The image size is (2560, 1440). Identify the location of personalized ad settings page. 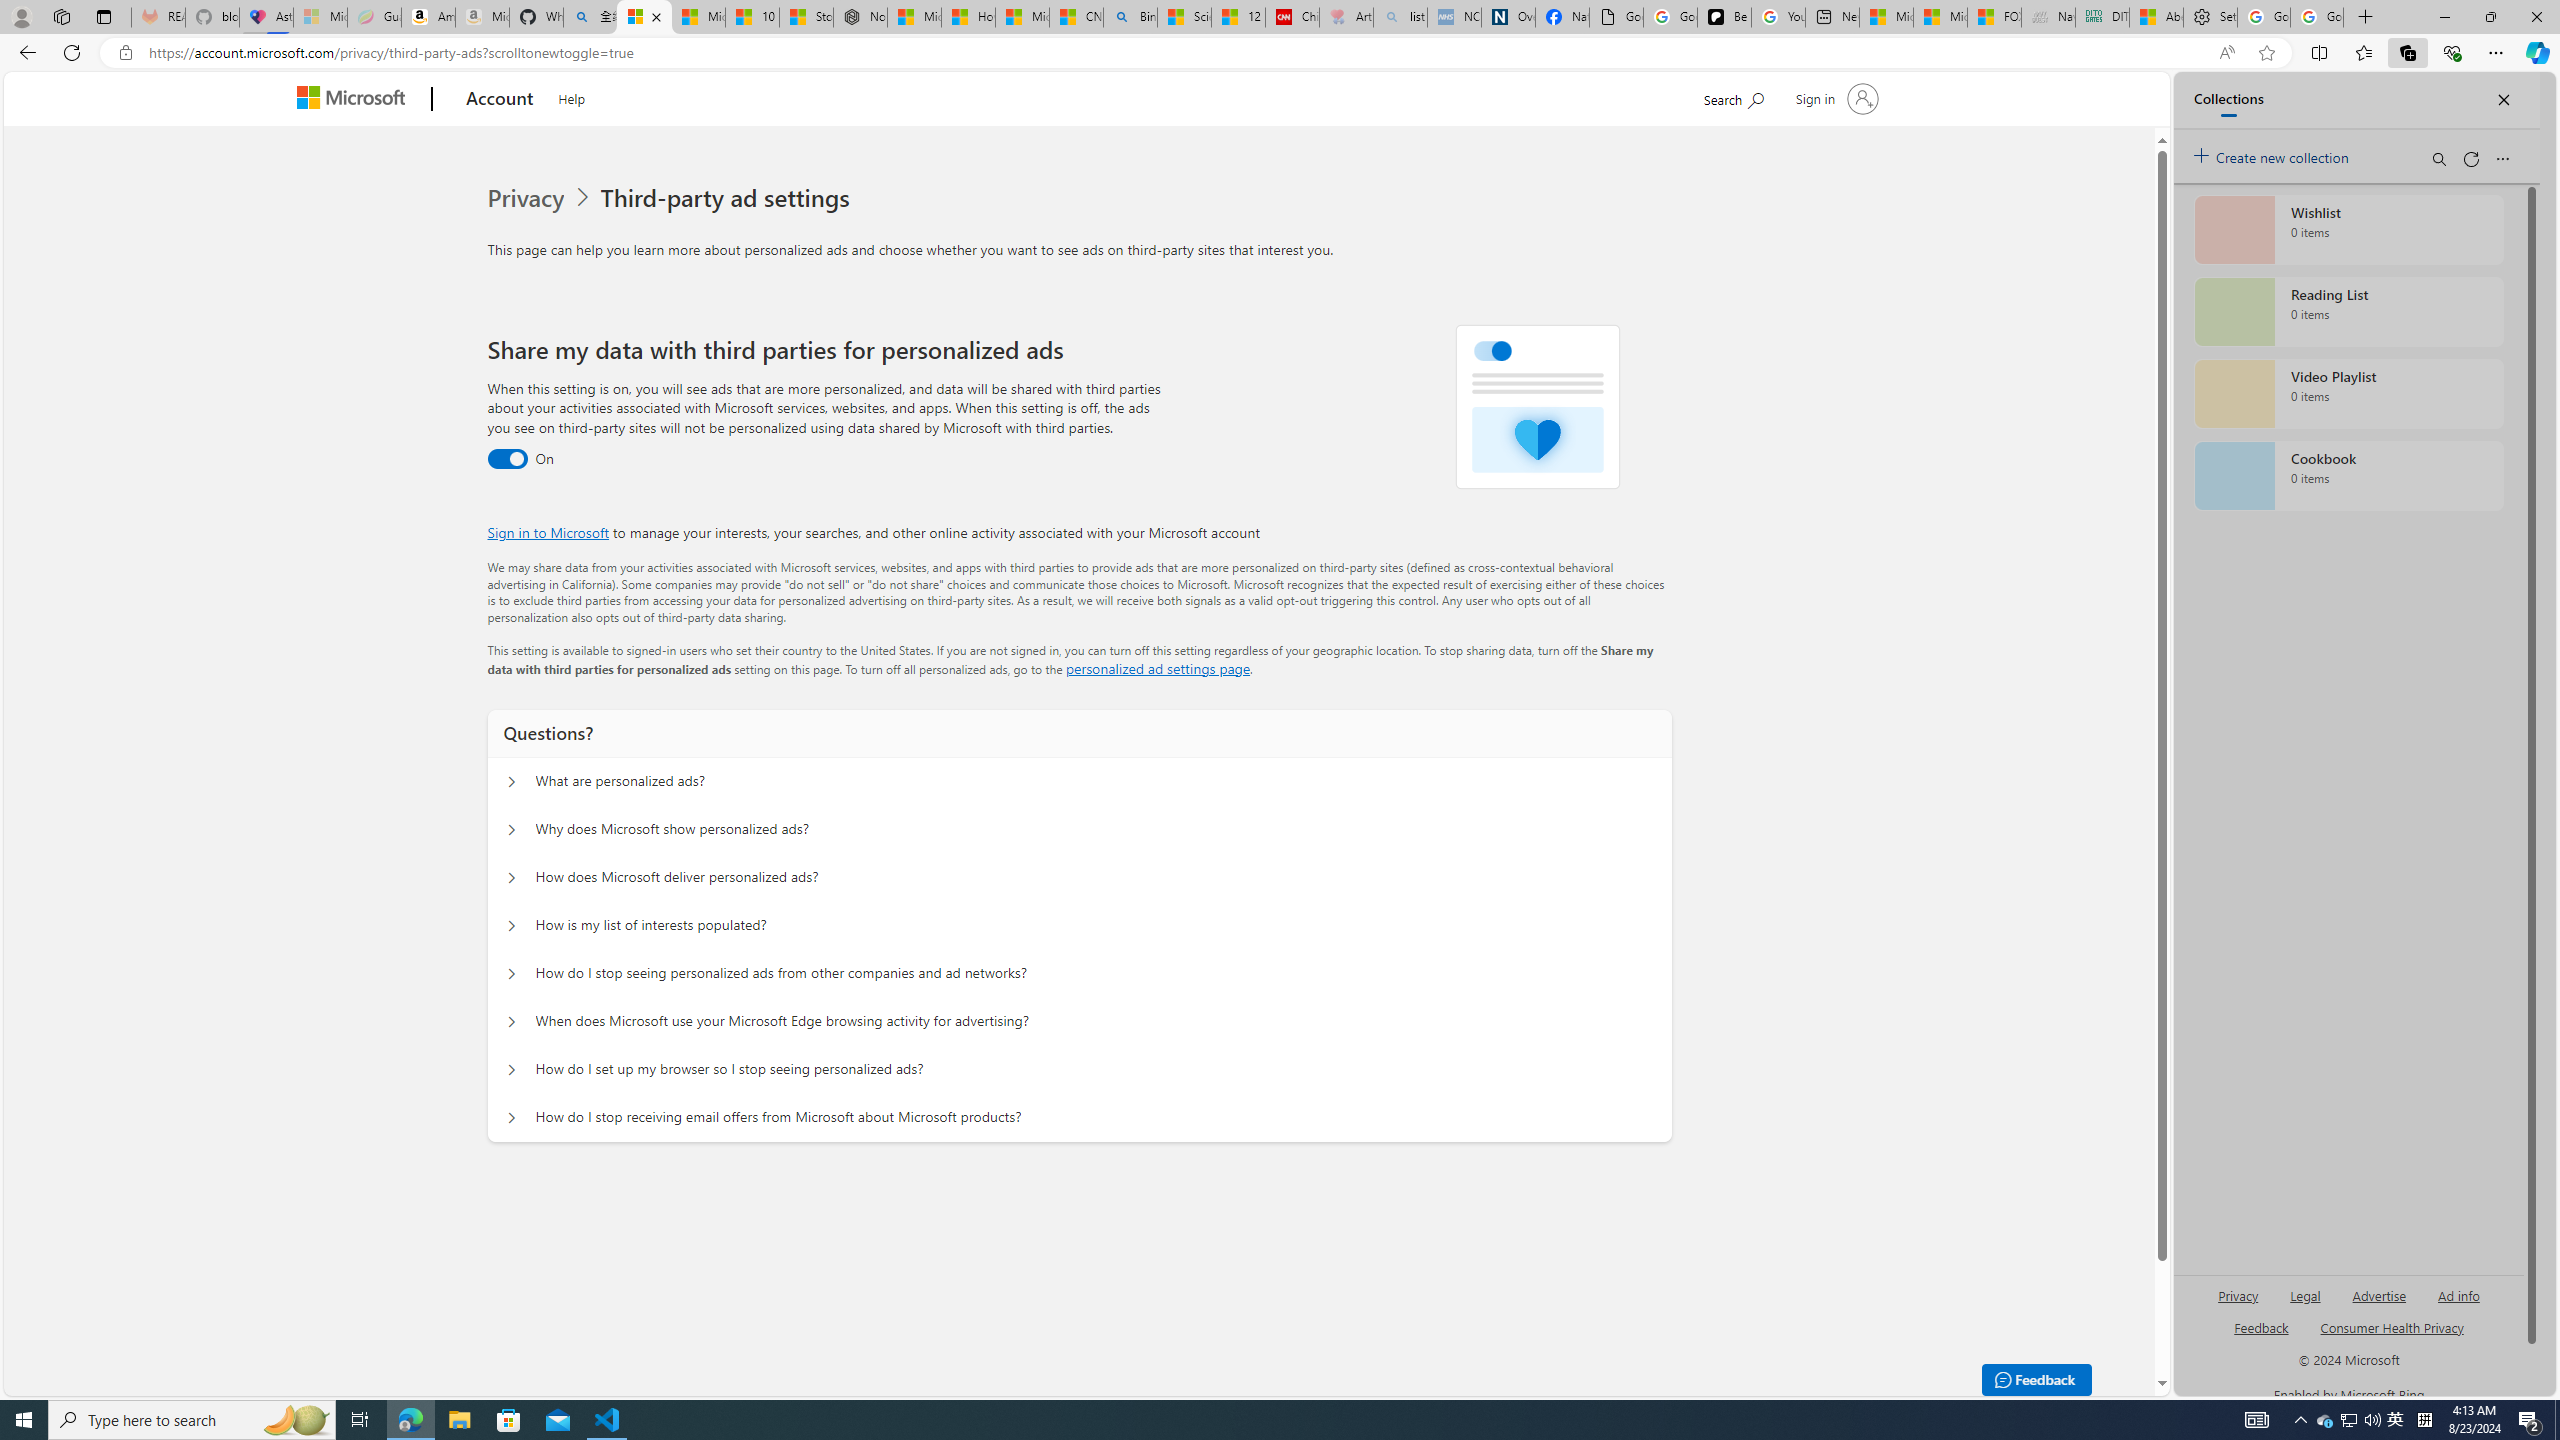
(1158, 668).